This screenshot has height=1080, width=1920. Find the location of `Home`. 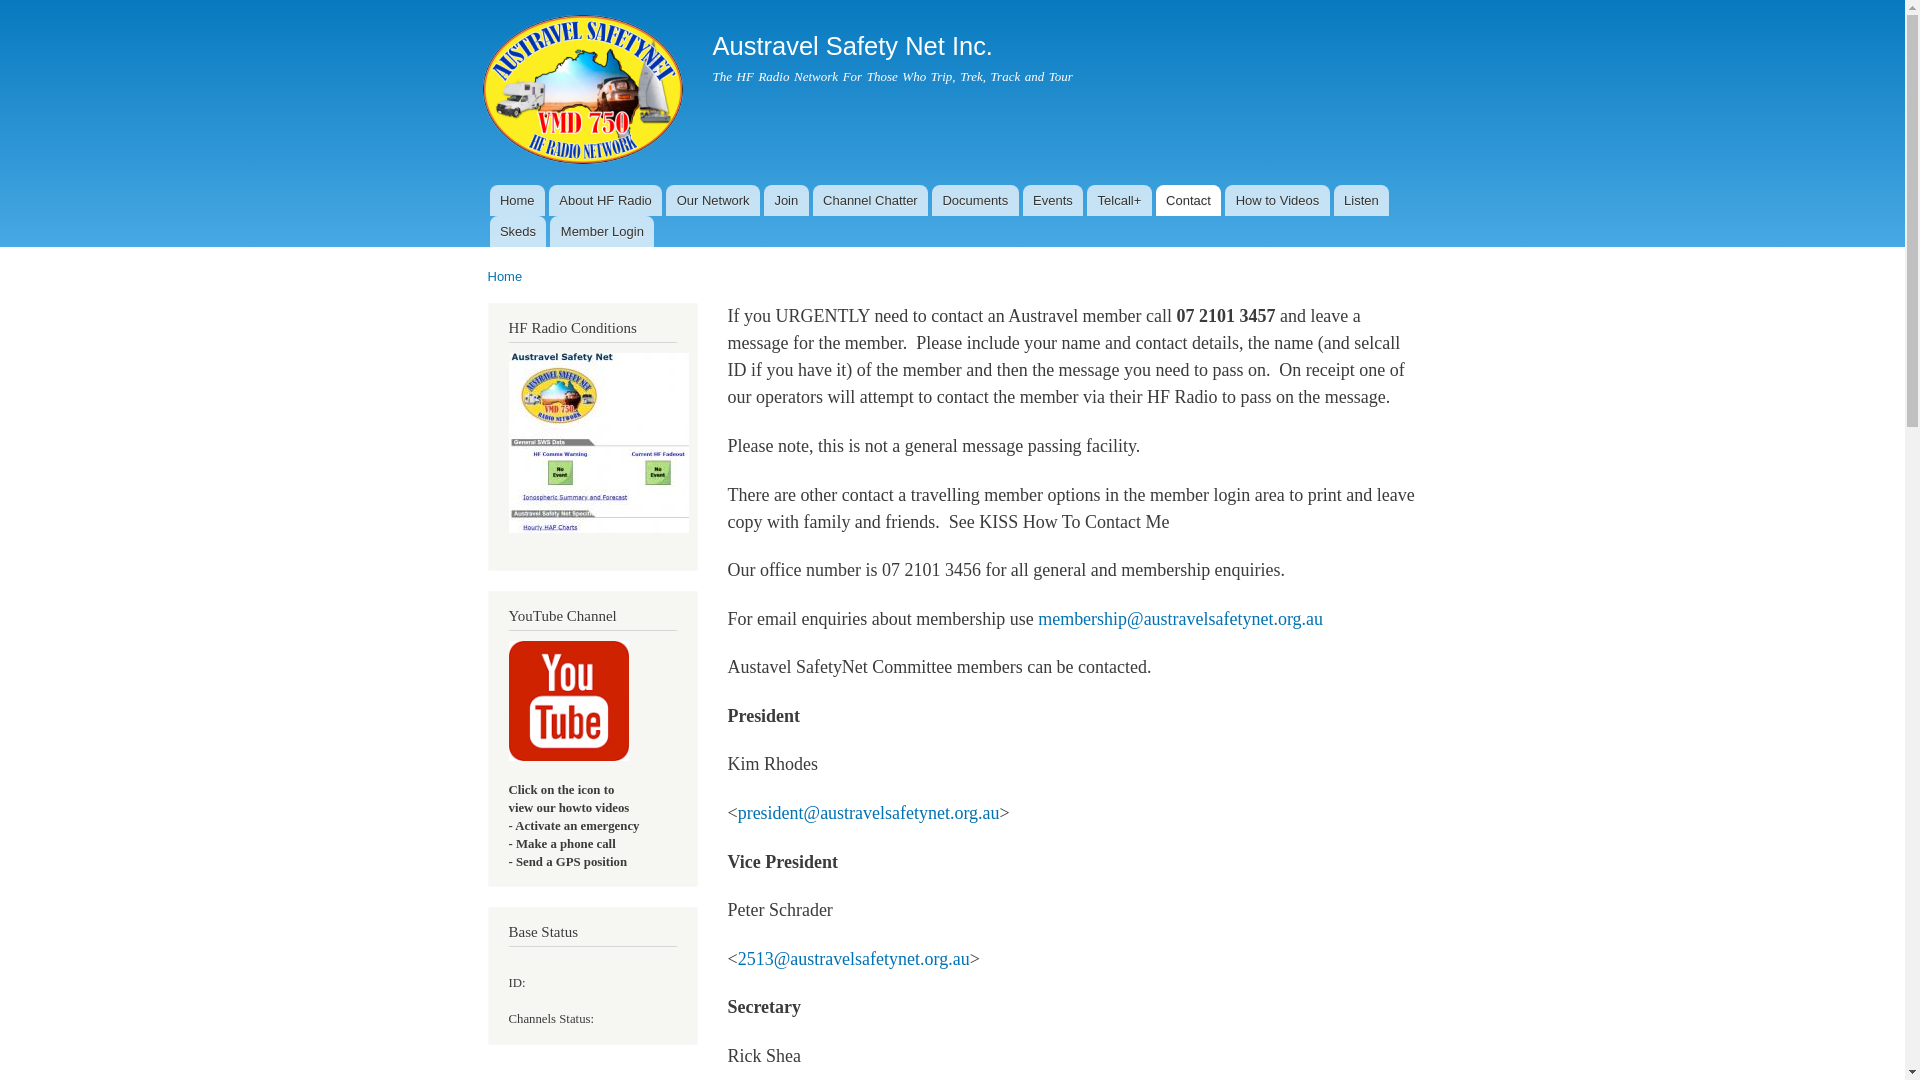

Home is located at coordinates (517, 200).